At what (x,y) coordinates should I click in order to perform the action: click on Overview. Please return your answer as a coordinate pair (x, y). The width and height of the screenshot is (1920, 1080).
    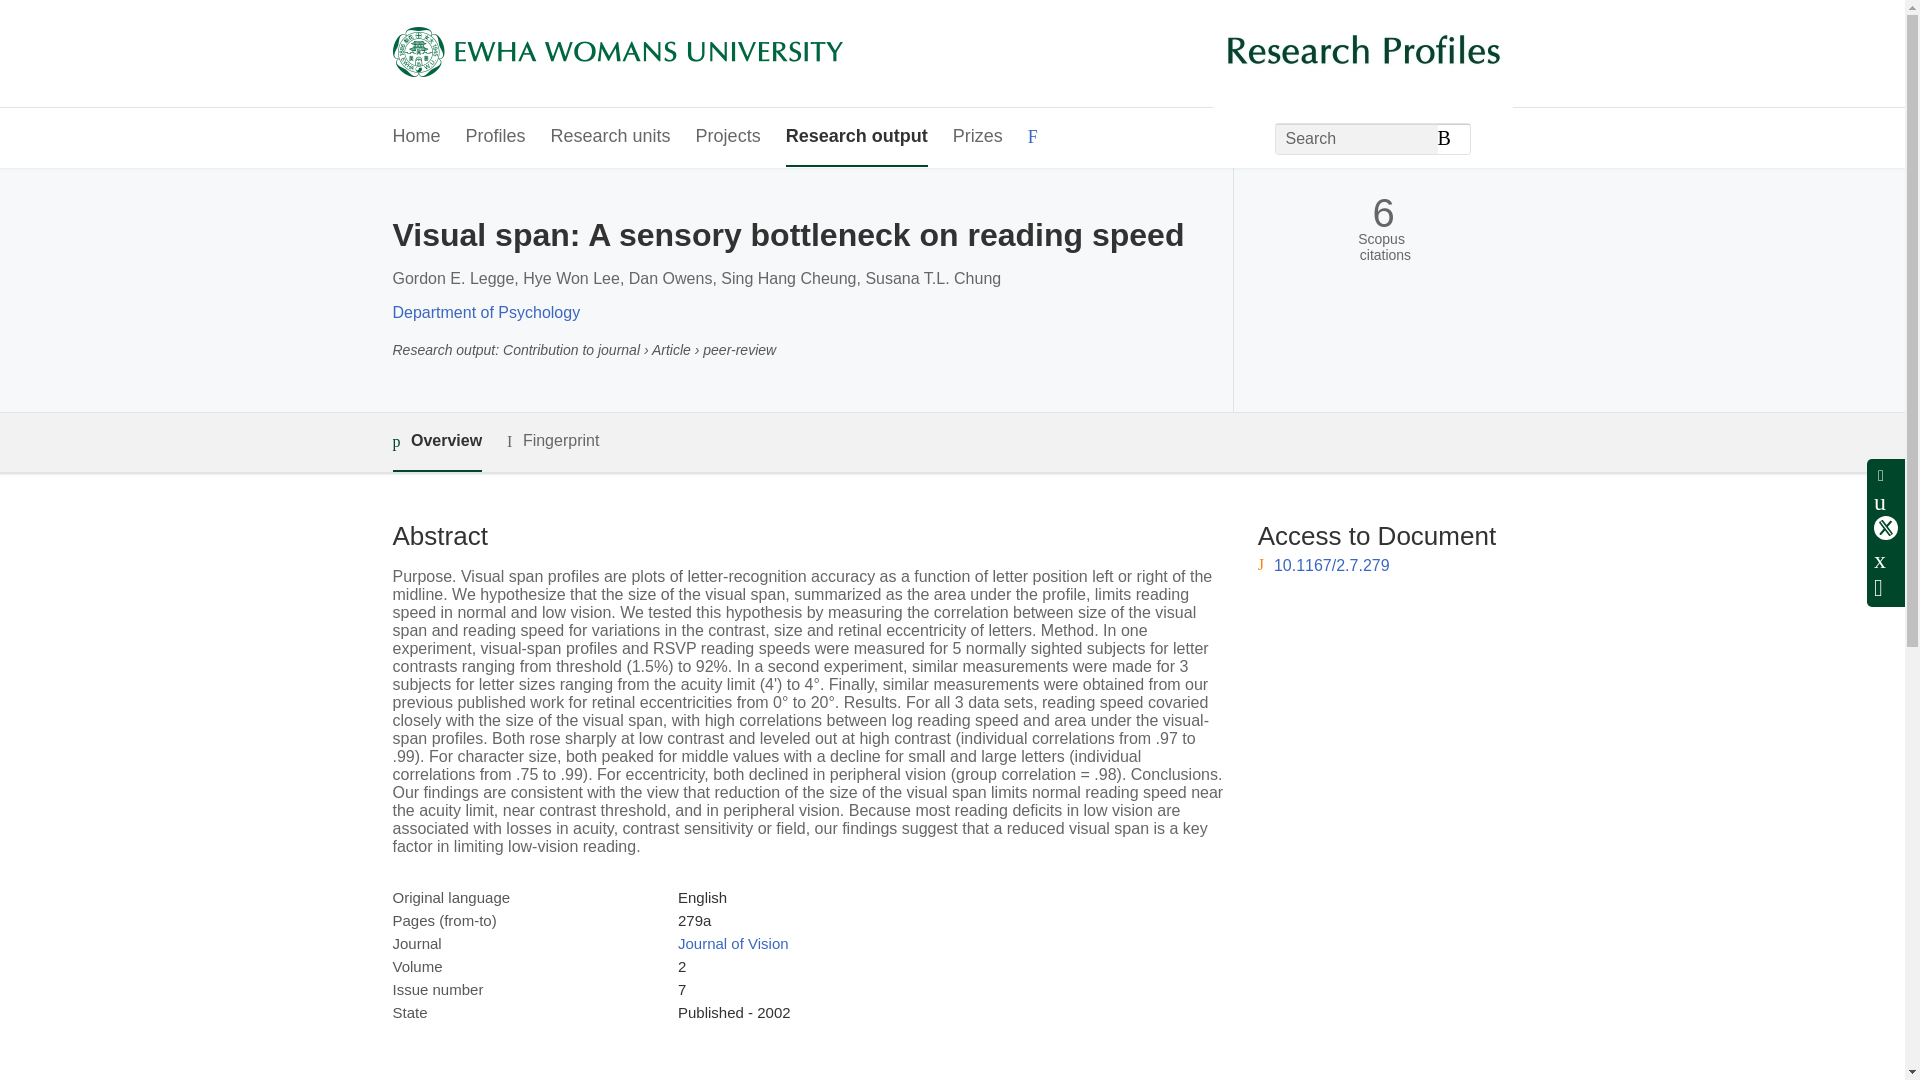
    Looking at the image, I should click on (436, 442).